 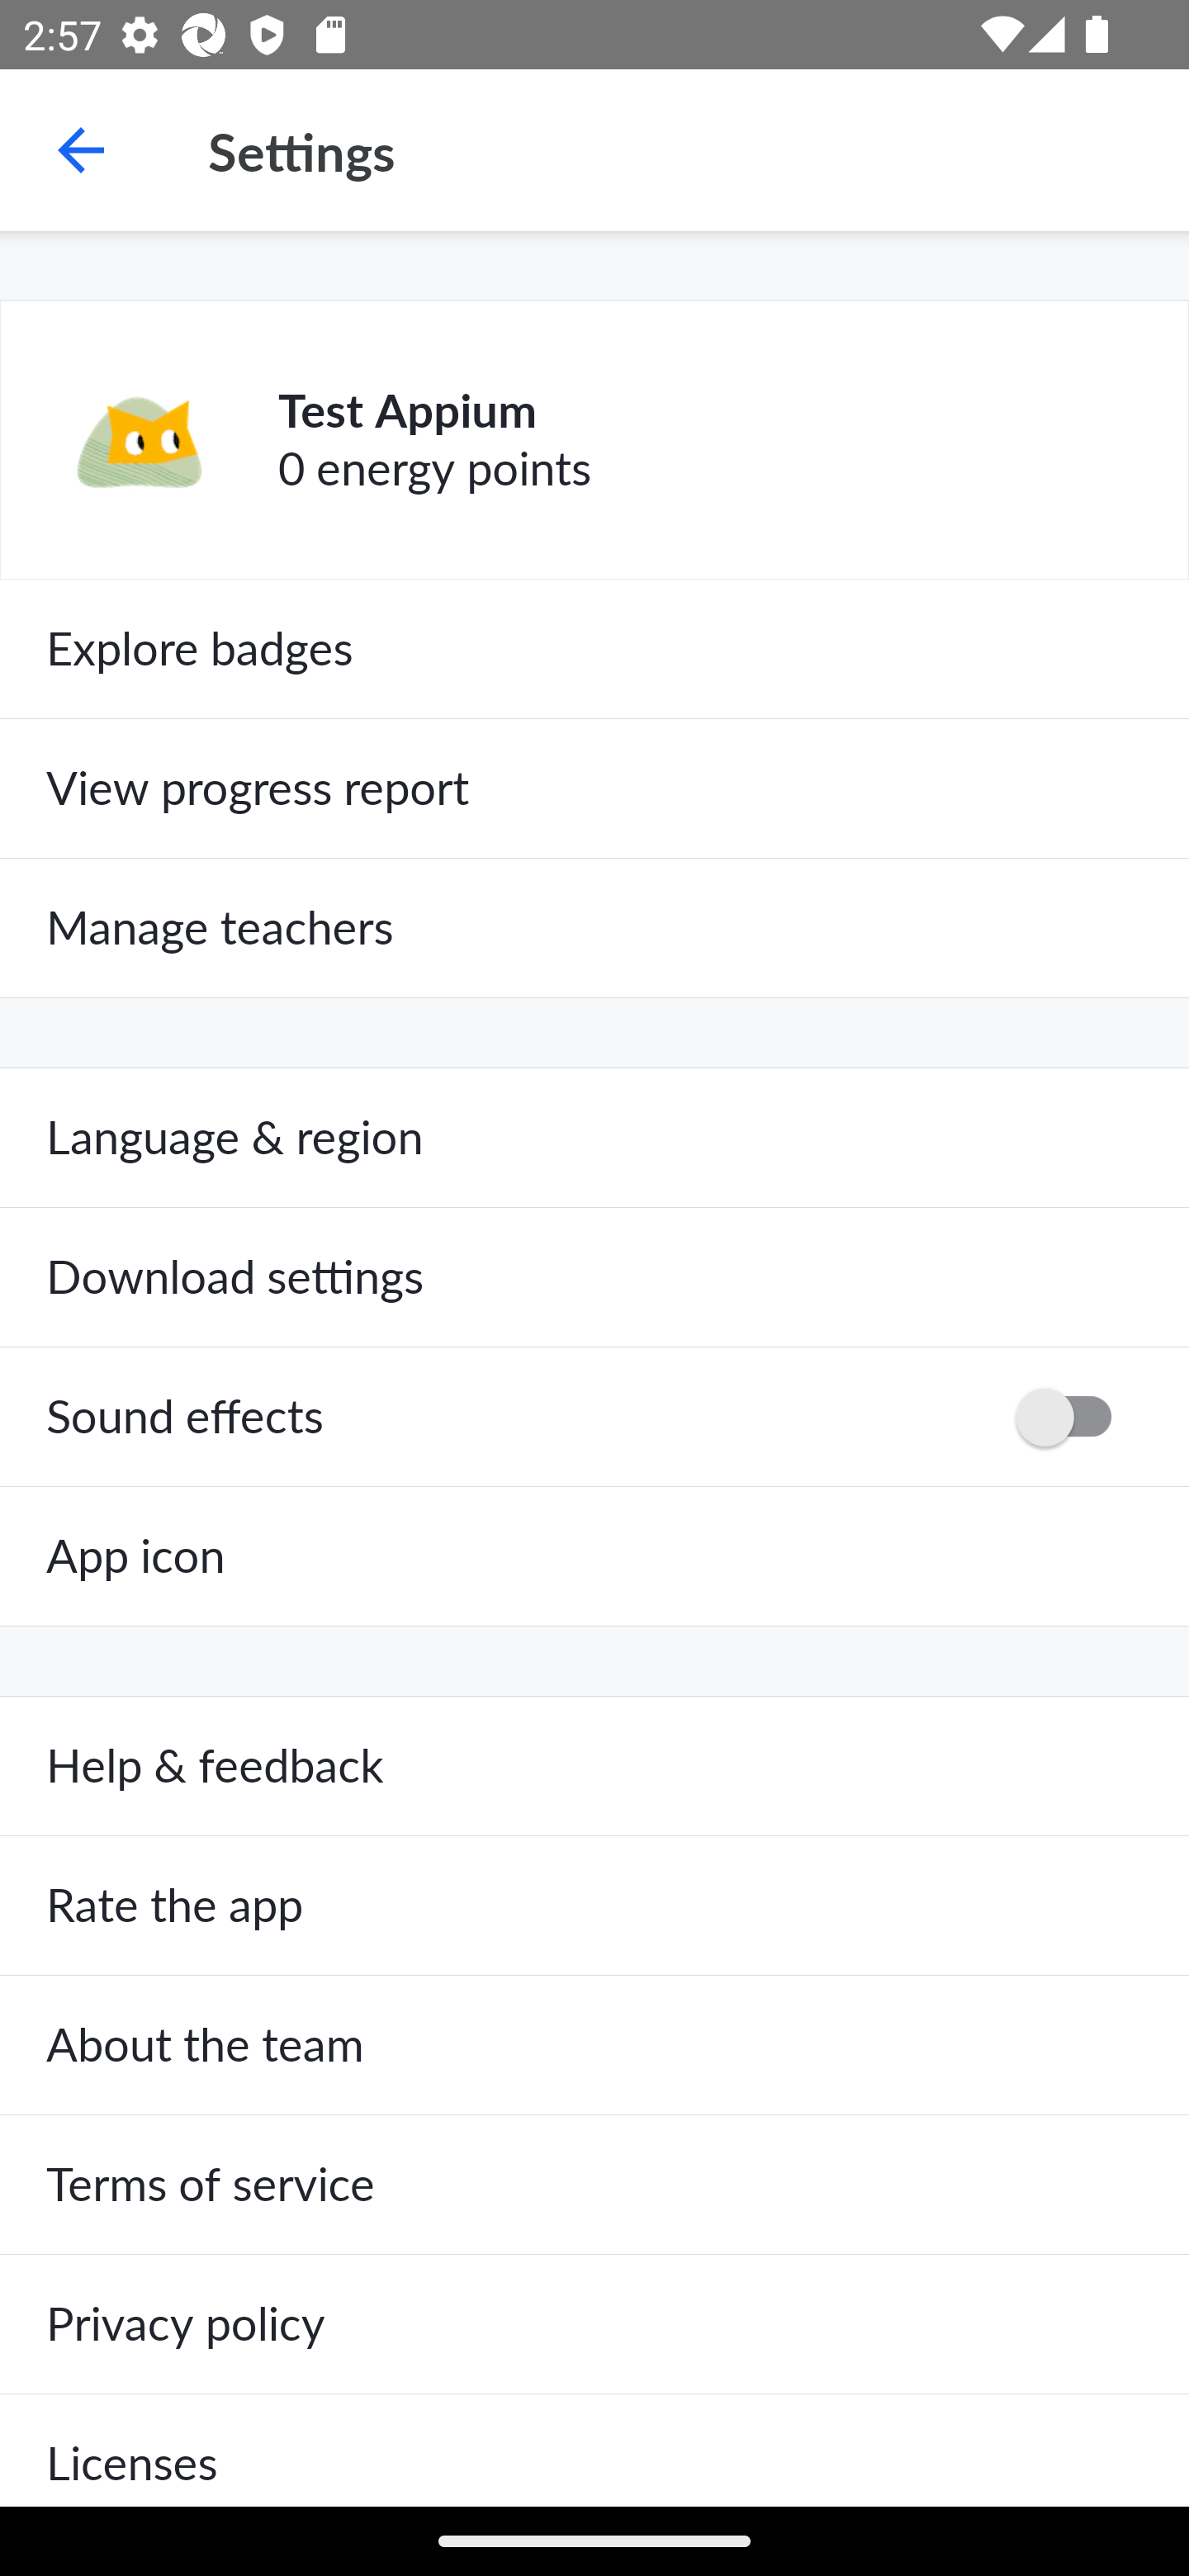 I want to click on OFF, so click(x=1073, y=1417).